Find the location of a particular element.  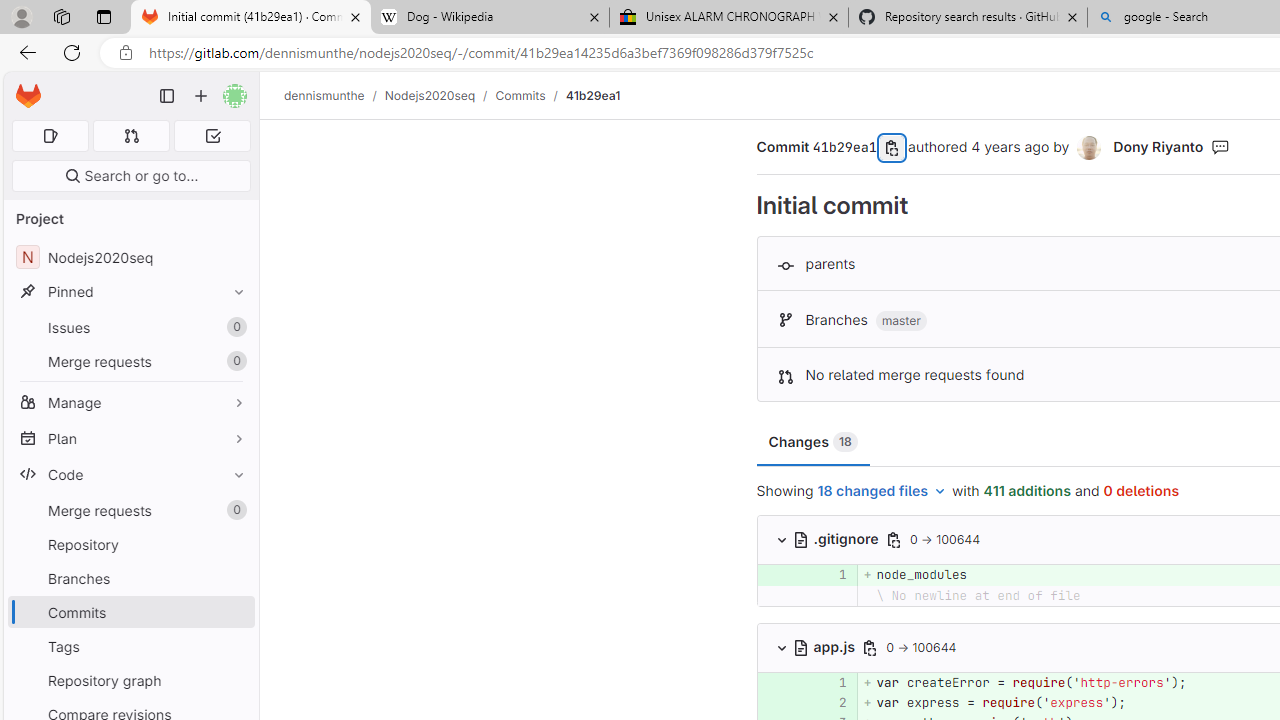

Issues0 is located at coordinates (130, 328).